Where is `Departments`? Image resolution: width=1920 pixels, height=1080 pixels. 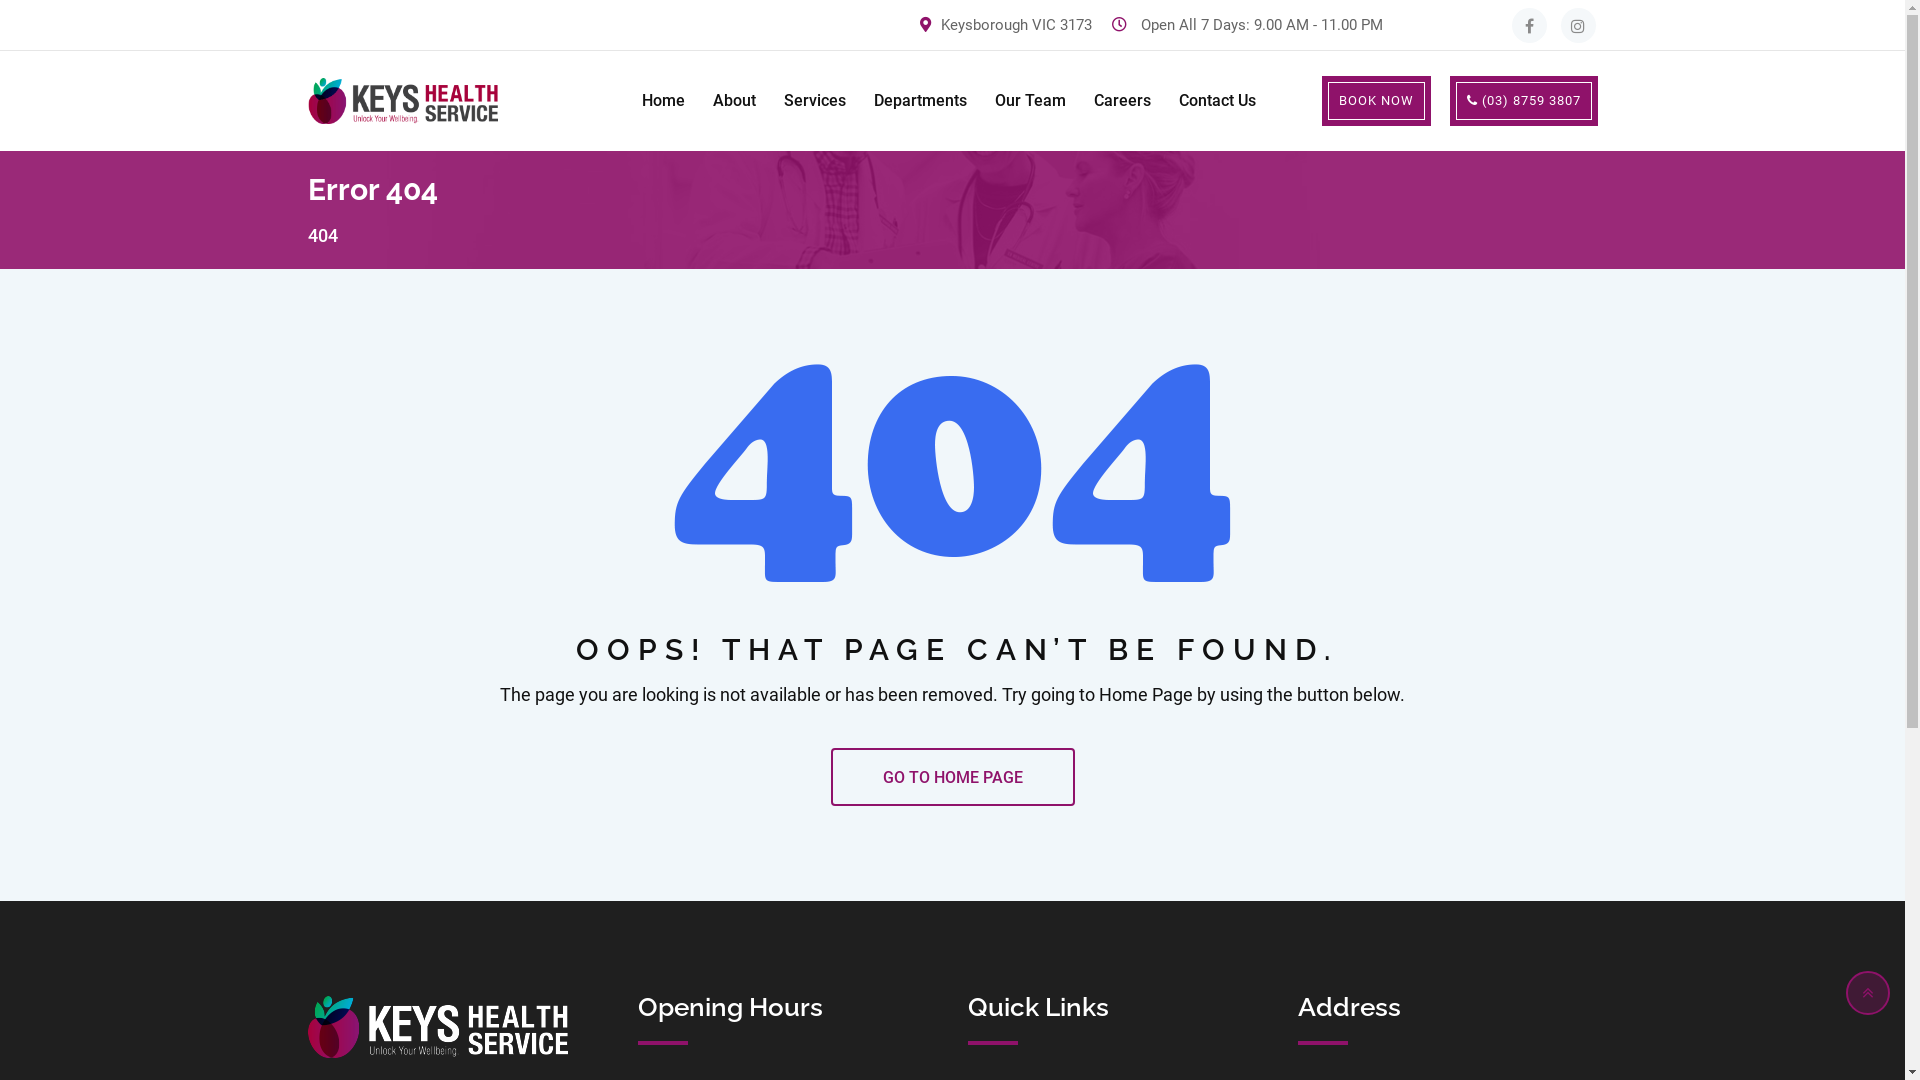
Departments is located at coordinates (920, 101).